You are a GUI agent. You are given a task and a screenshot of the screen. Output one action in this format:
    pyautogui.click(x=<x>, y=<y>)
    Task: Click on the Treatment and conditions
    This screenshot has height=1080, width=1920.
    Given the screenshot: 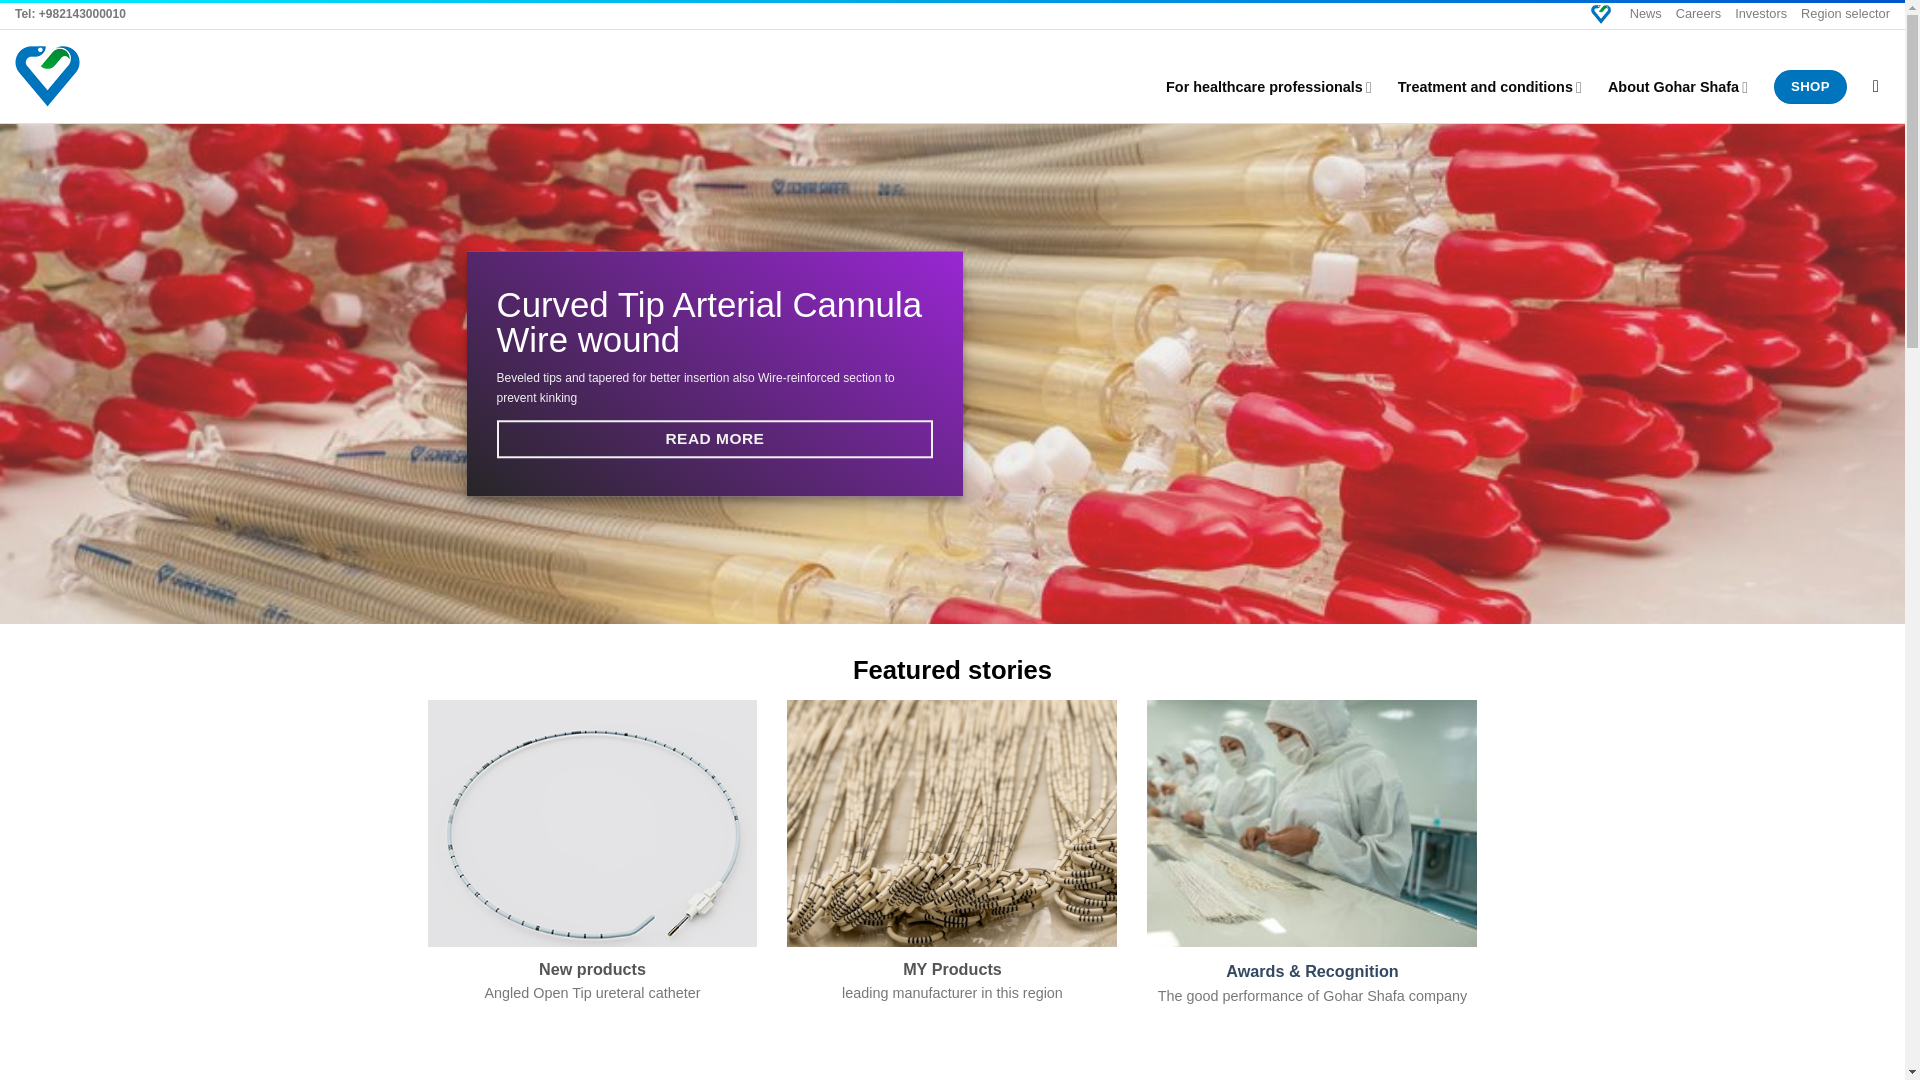 What is the action you would take?
    pyautogui.click(x=1490, y=87)
    